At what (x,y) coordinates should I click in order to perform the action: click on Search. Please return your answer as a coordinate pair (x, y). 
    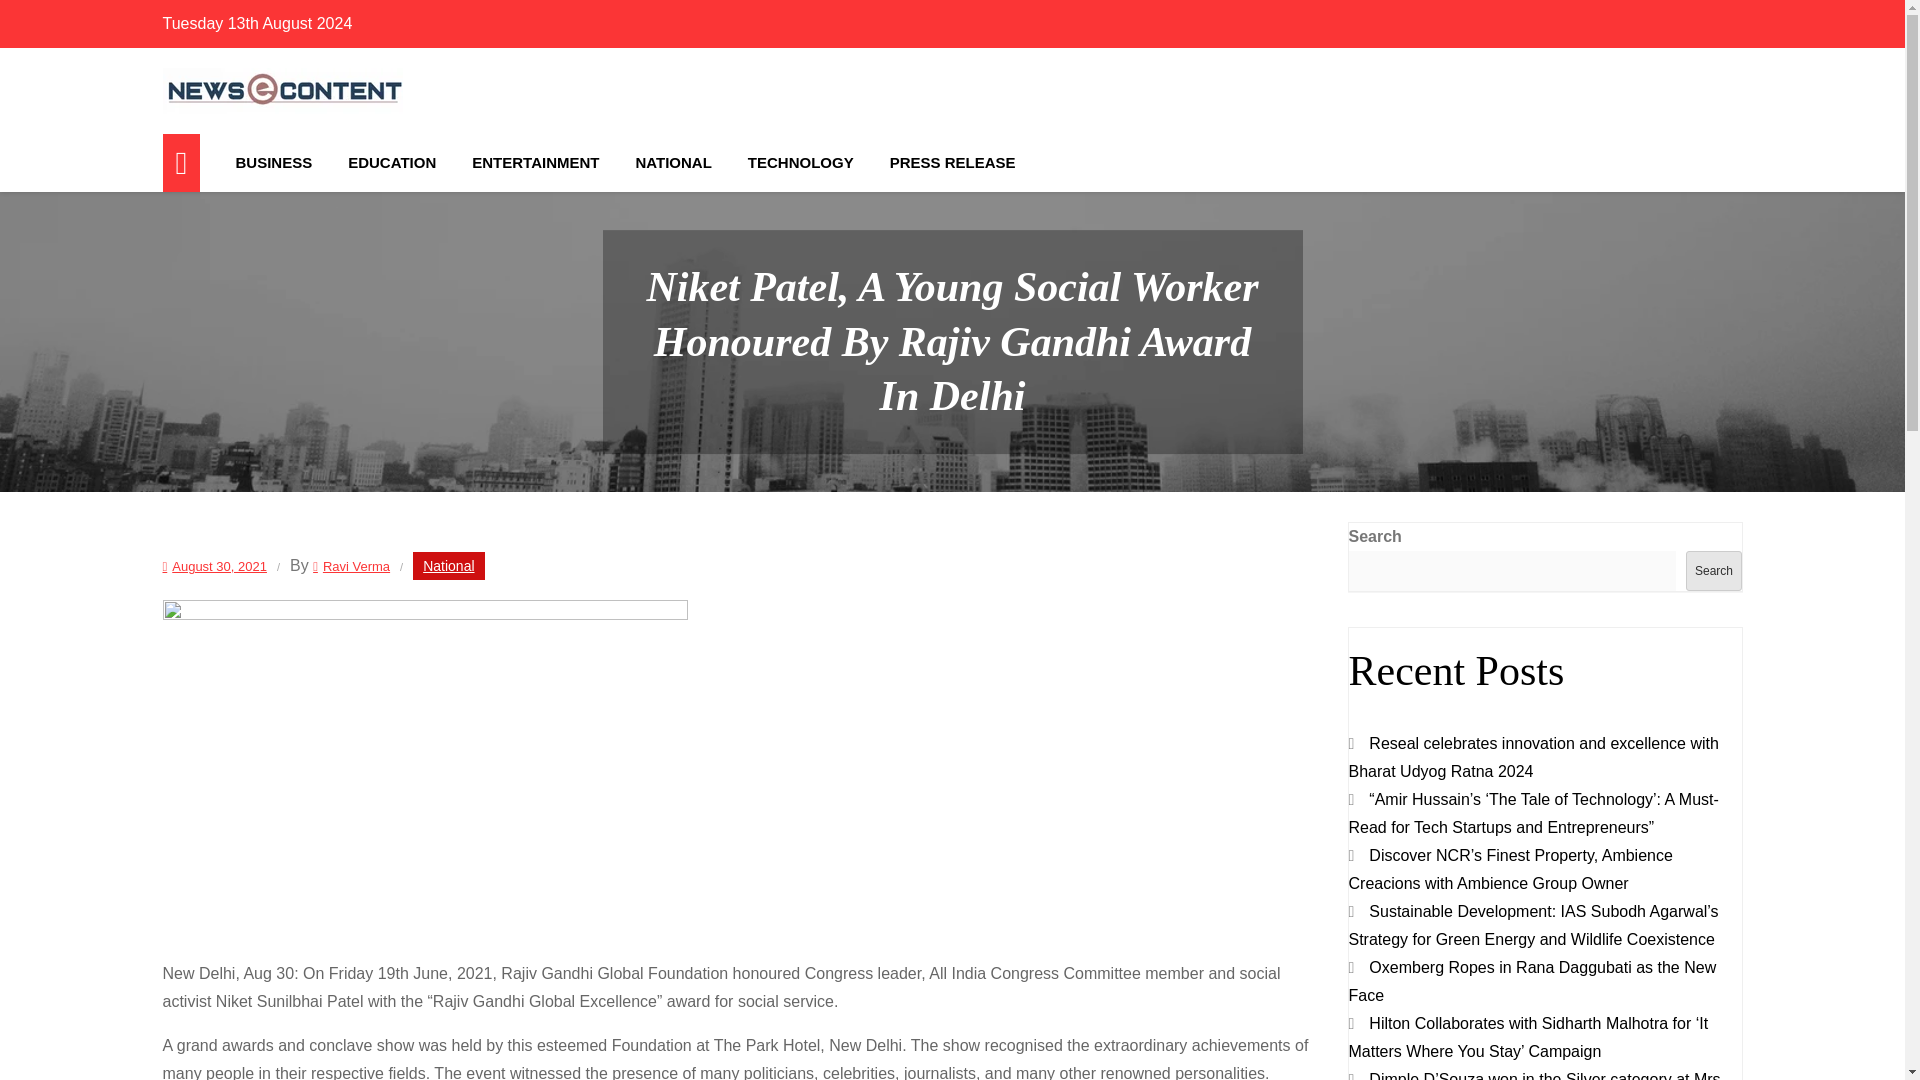
    Looking at the image, I should click on (1713, 570).